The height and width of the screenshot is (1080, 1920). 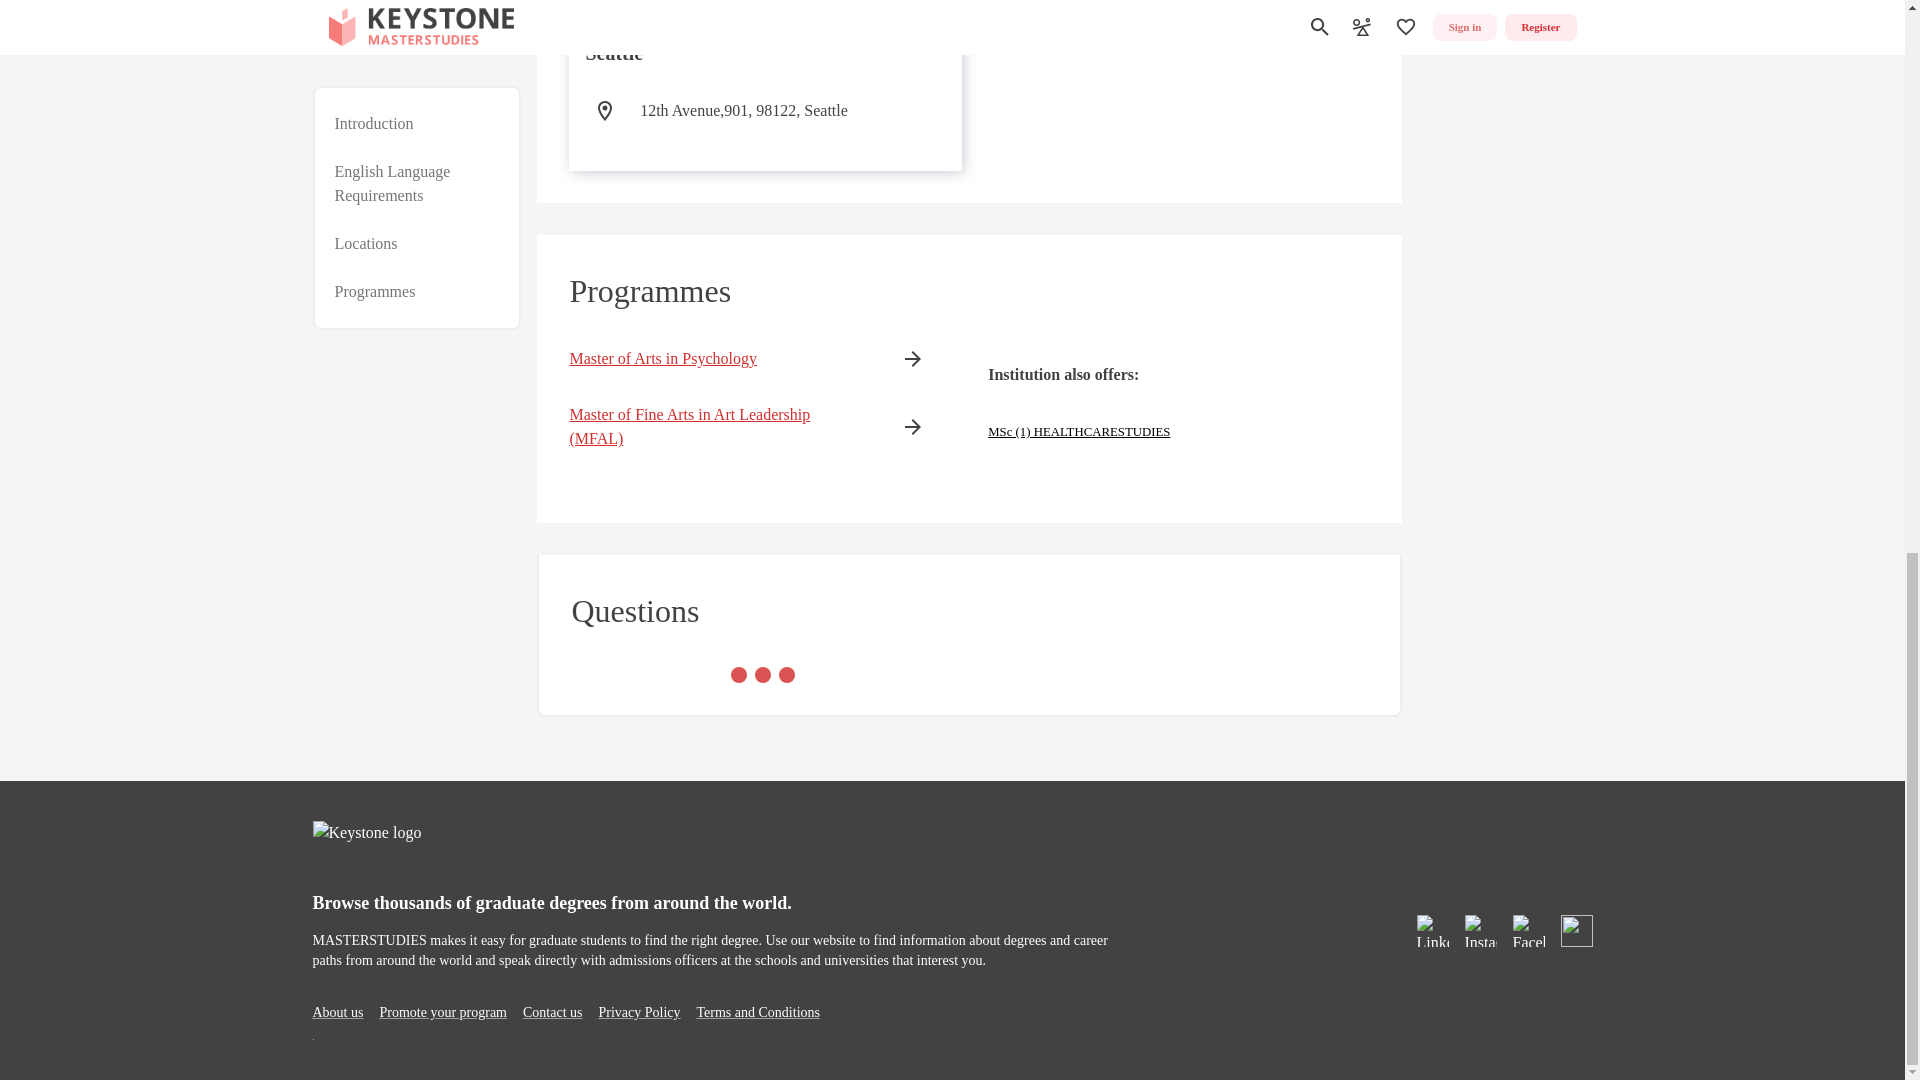 What do you see at coordinates (716, 358) in the screenshot?
I see `Master of Arts in Psychology` at bounding box center [716, 358].